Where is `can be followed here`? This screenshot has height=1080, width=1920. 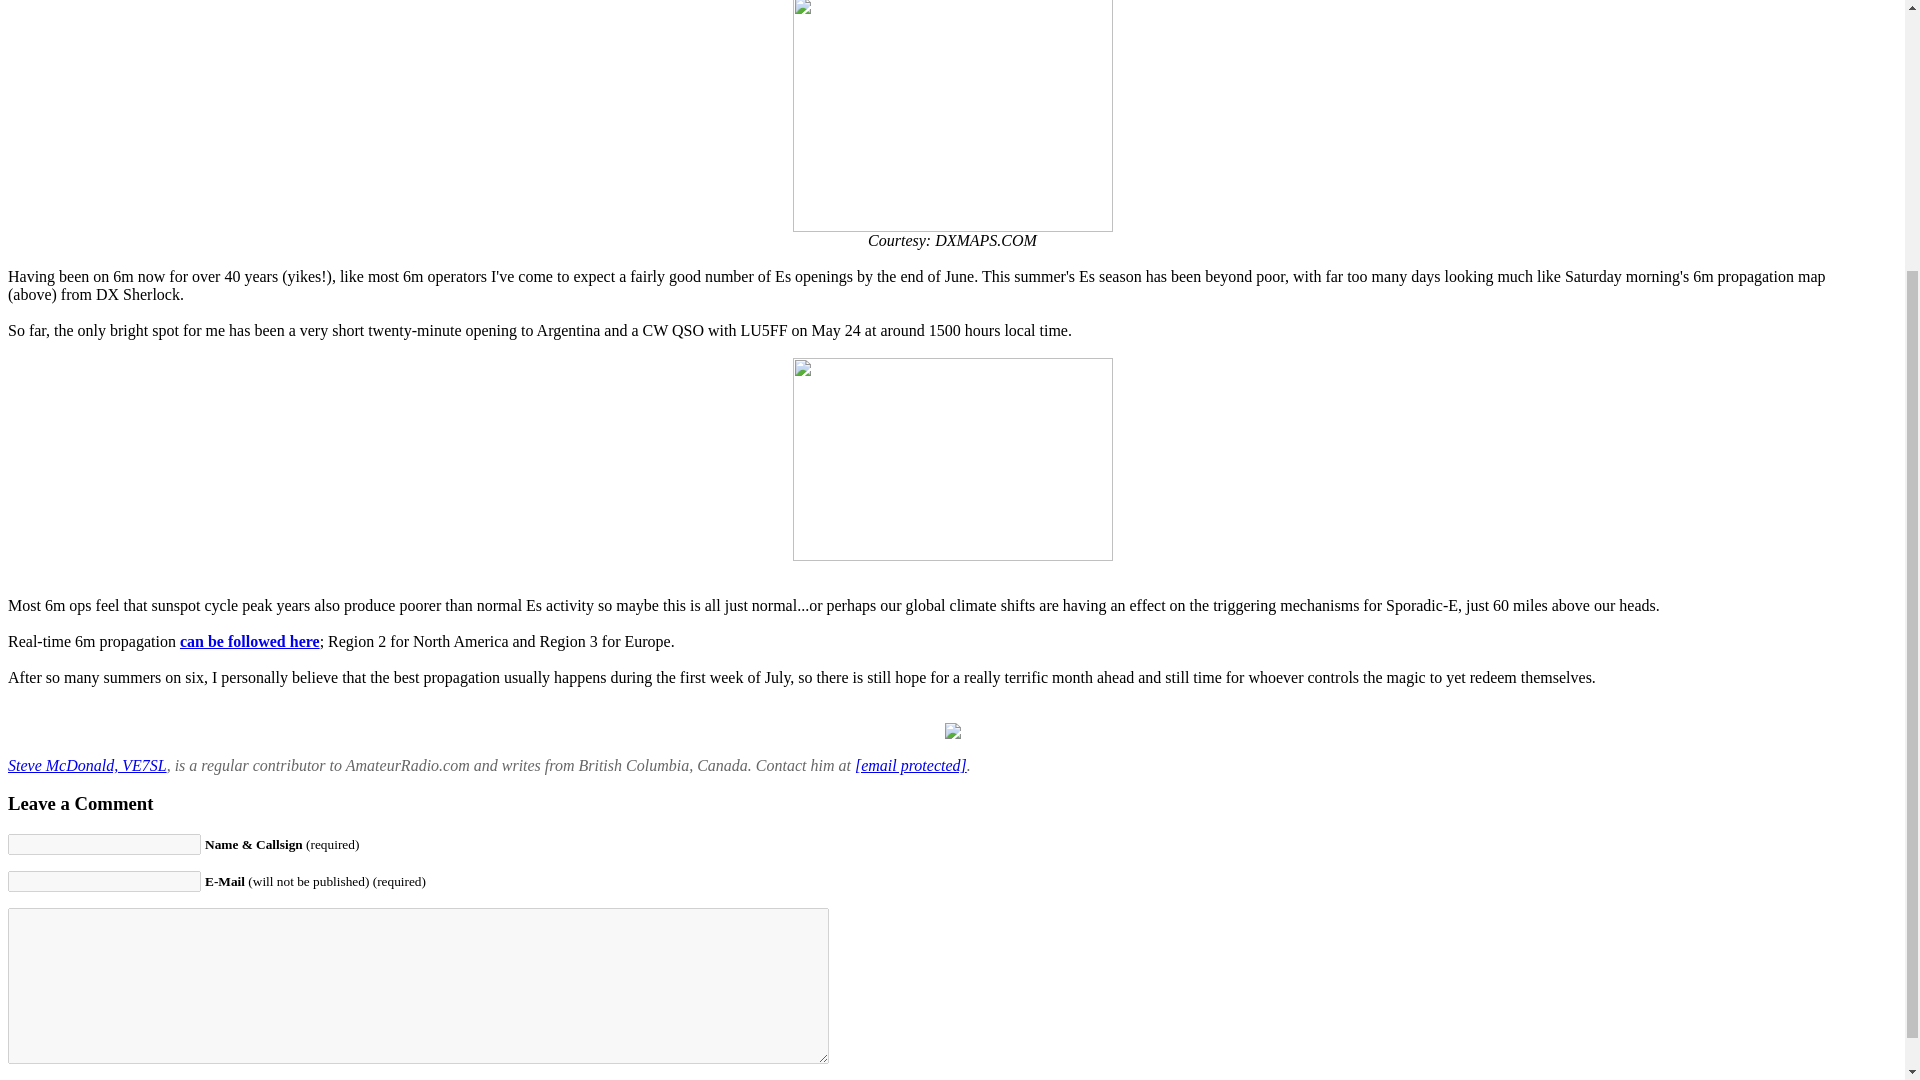
can be followed here is located at coordinates (250, 641).